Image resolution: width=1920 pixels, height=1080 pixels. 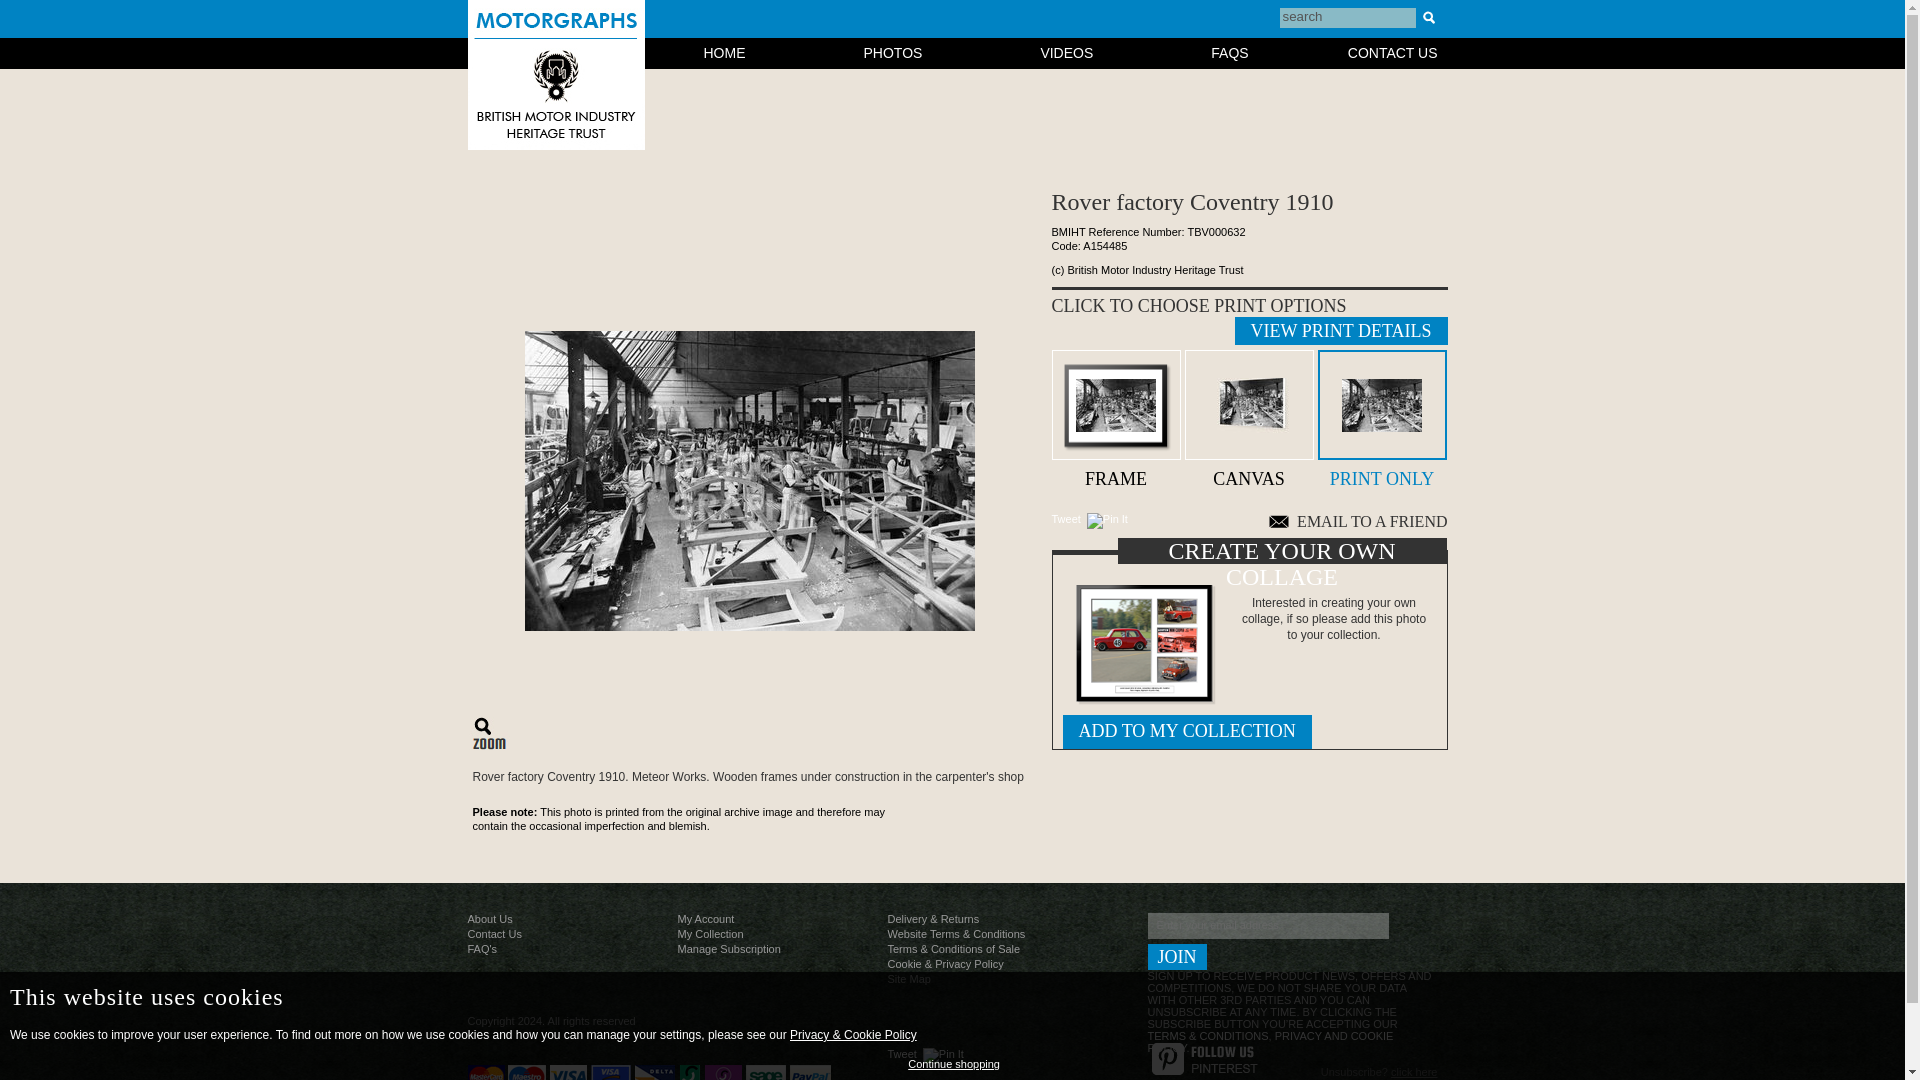 I want to click on VIEW PRINT DETAILS, so click(x=1340, y=330).